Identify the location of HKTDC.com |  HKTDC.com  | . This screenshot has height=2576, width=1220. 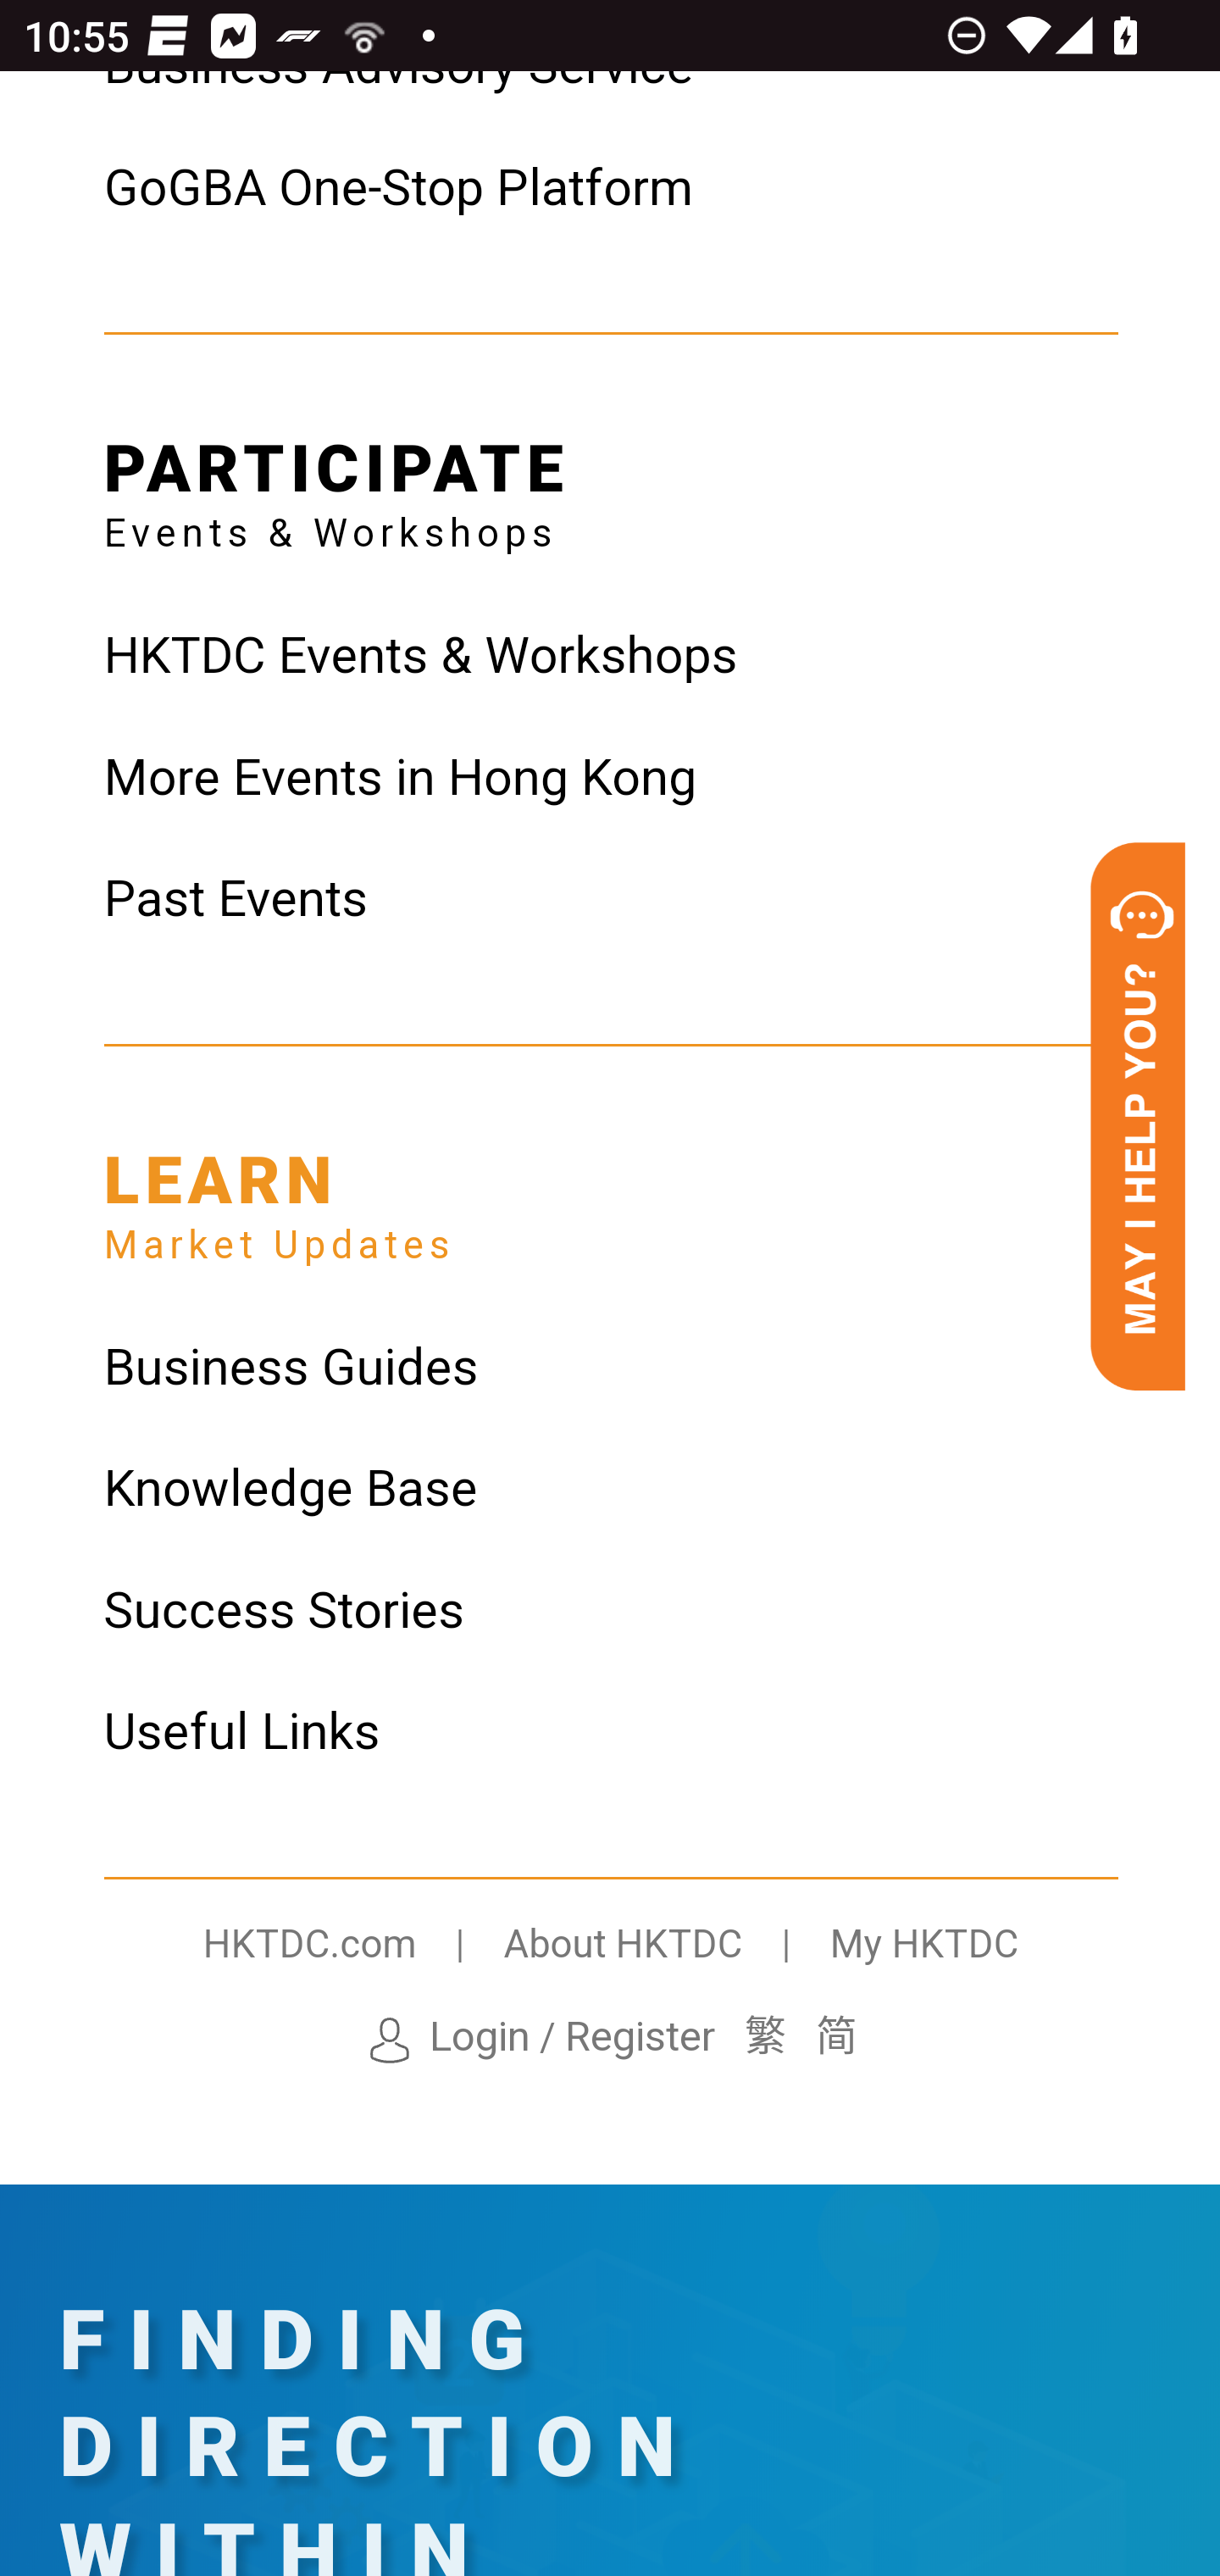
(352, 1947).